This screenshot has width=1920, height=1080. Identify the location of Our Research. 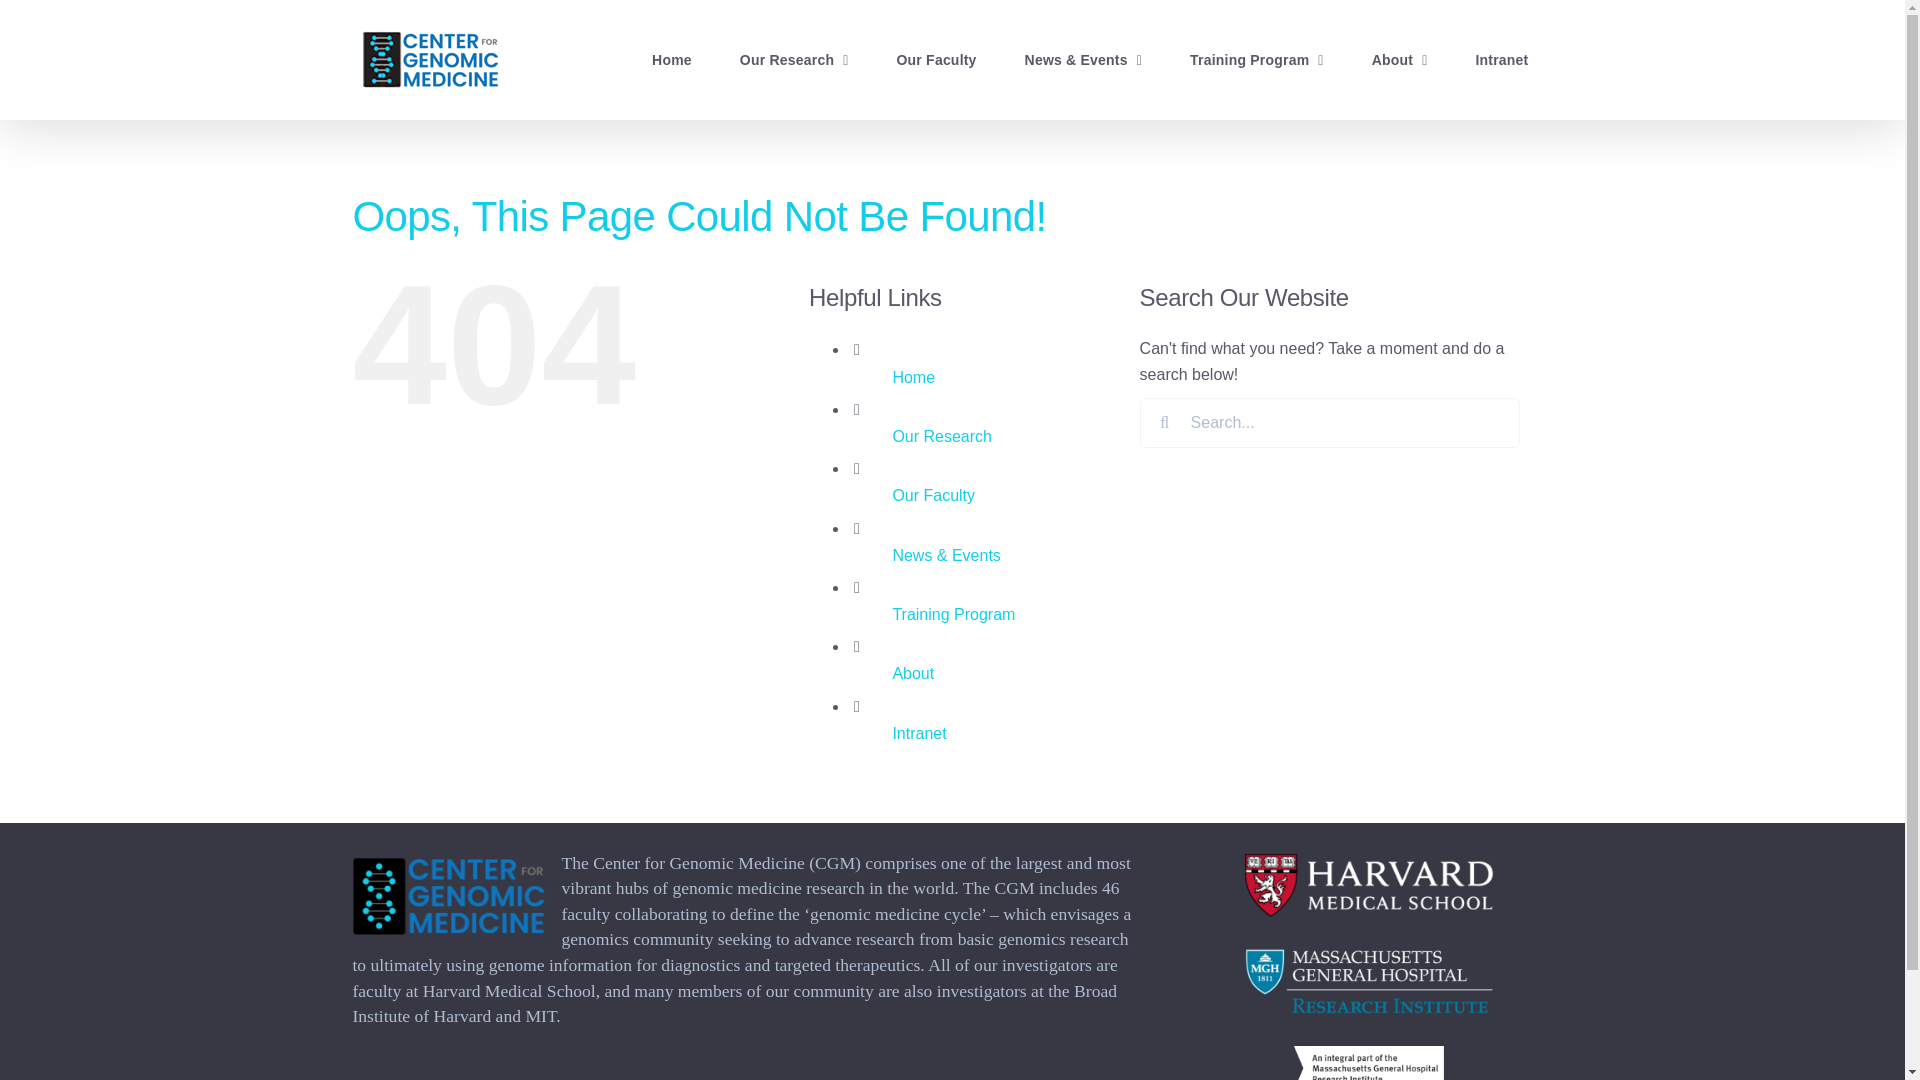
(794, 60).